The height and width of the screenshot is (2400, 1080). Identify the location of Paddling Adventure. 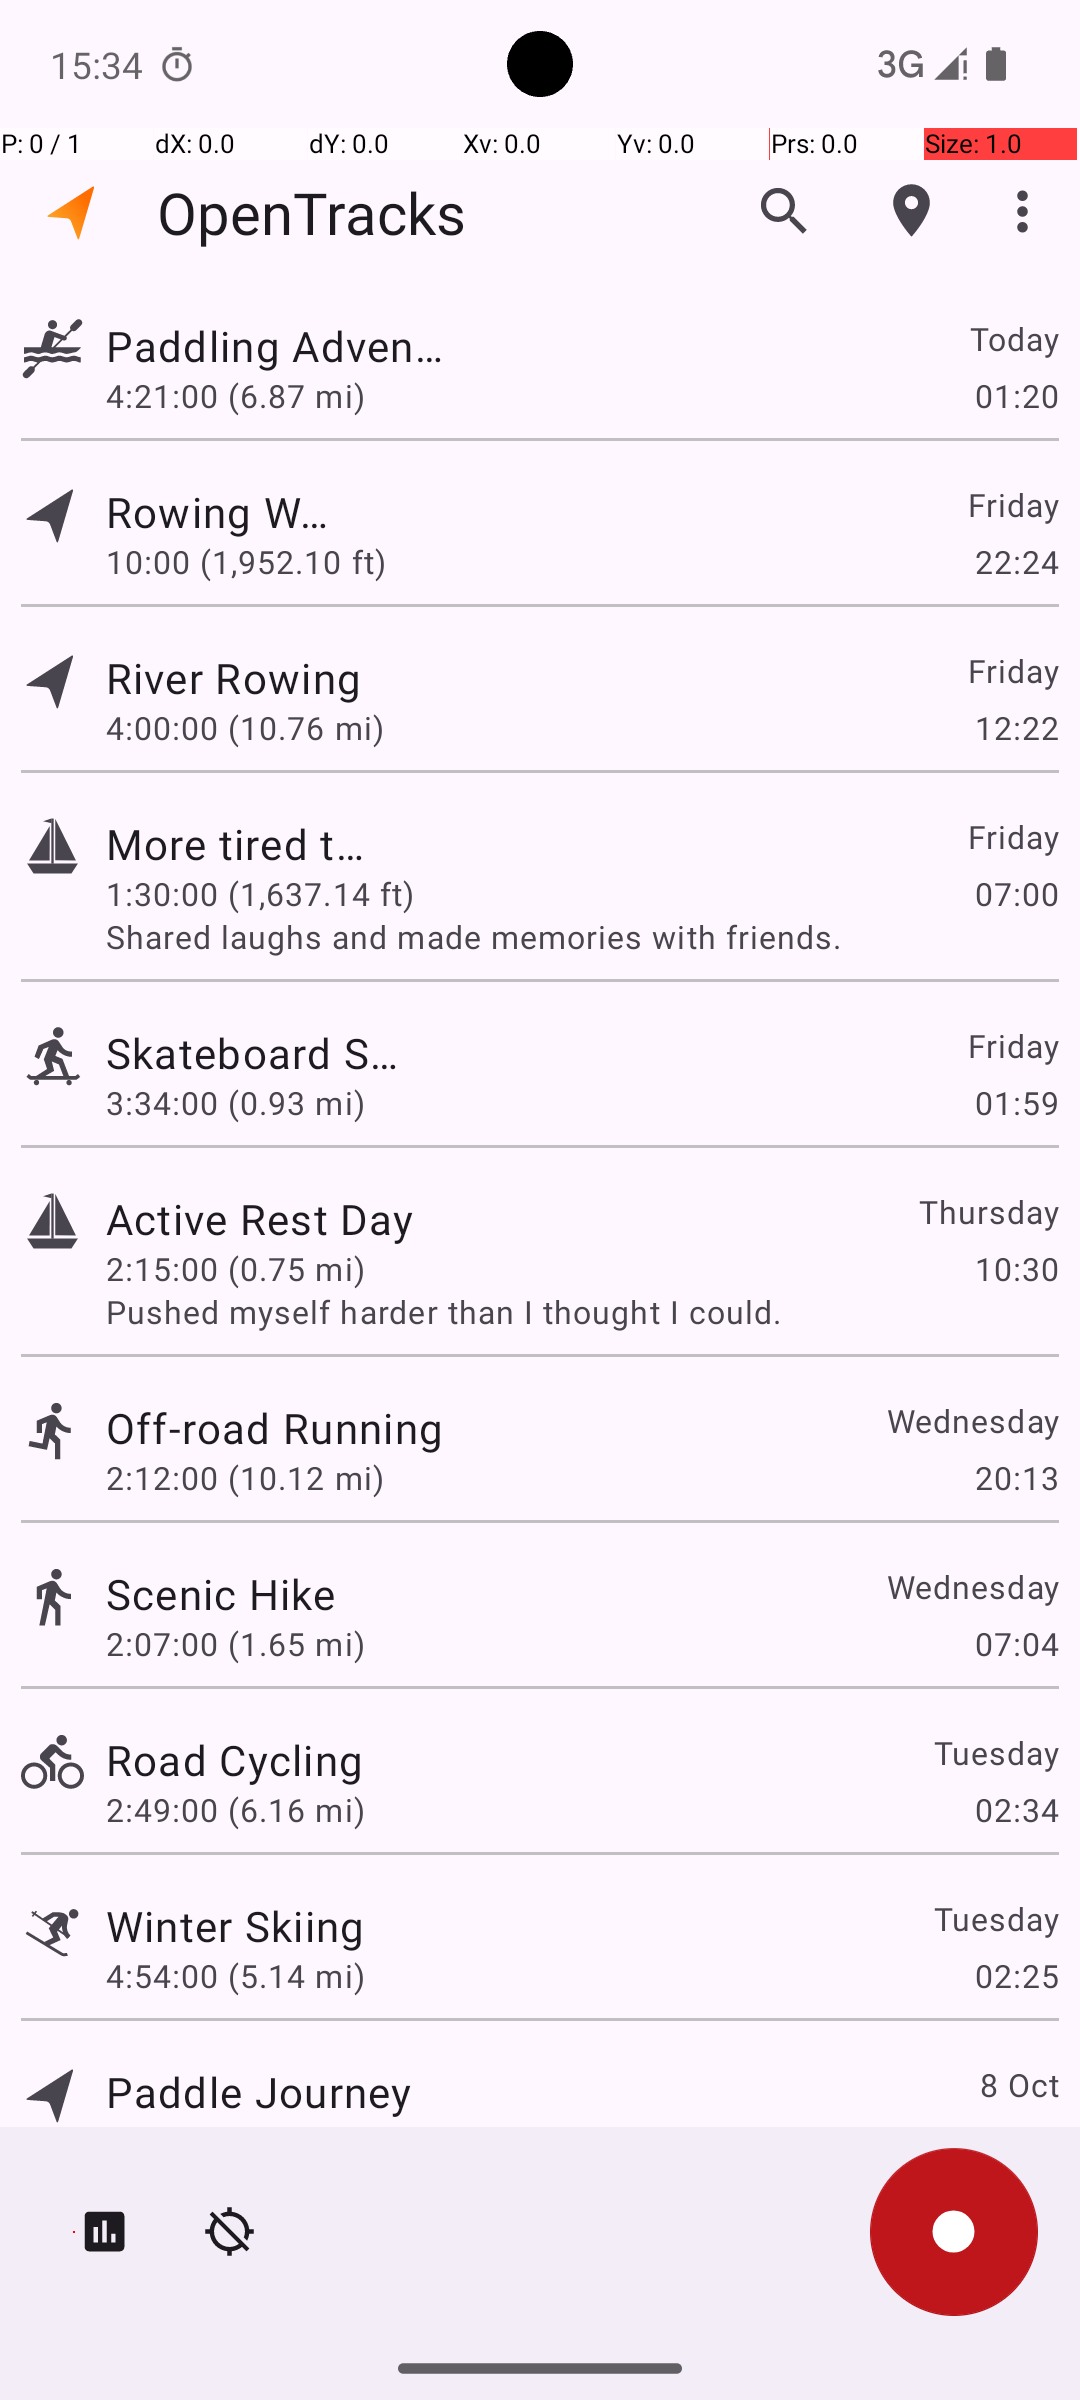
(274, 346).